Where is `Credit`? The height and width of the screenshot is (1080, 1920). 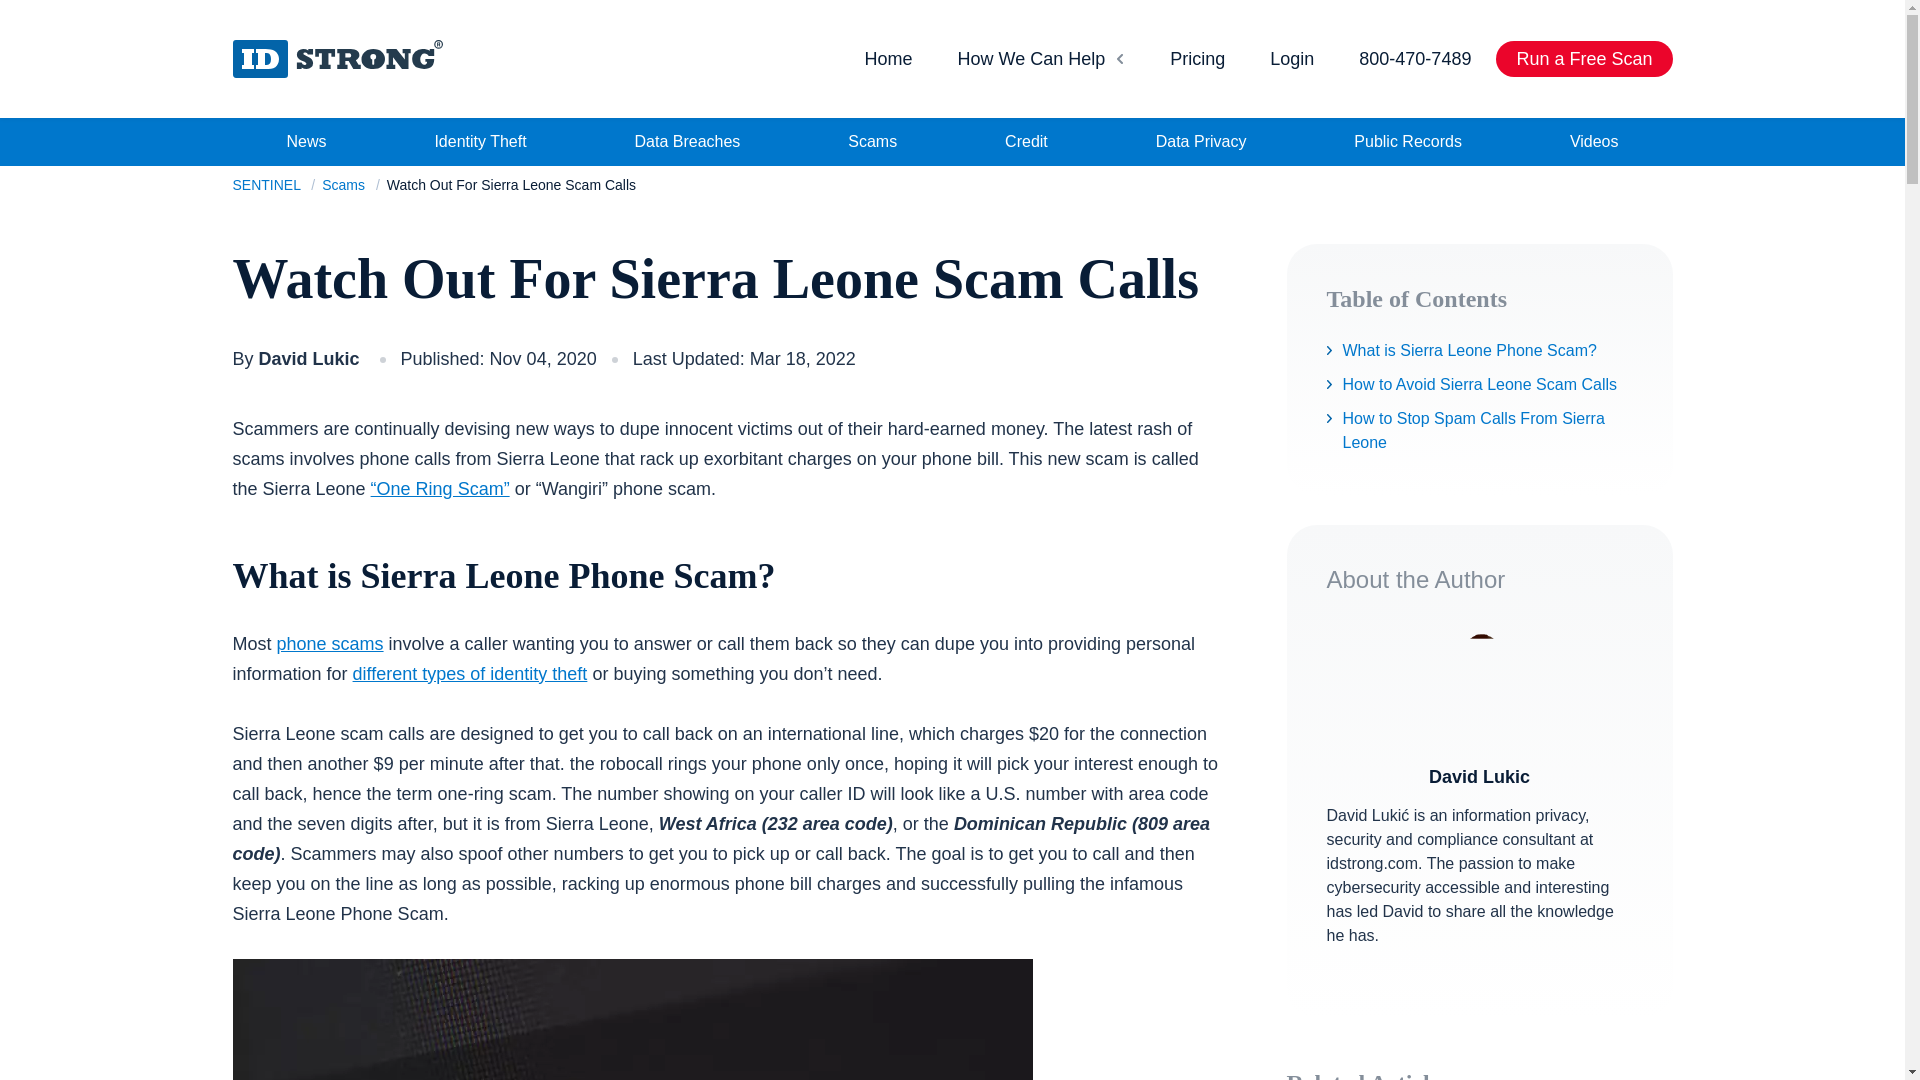 Credit is located at coordinates (1026, 142).